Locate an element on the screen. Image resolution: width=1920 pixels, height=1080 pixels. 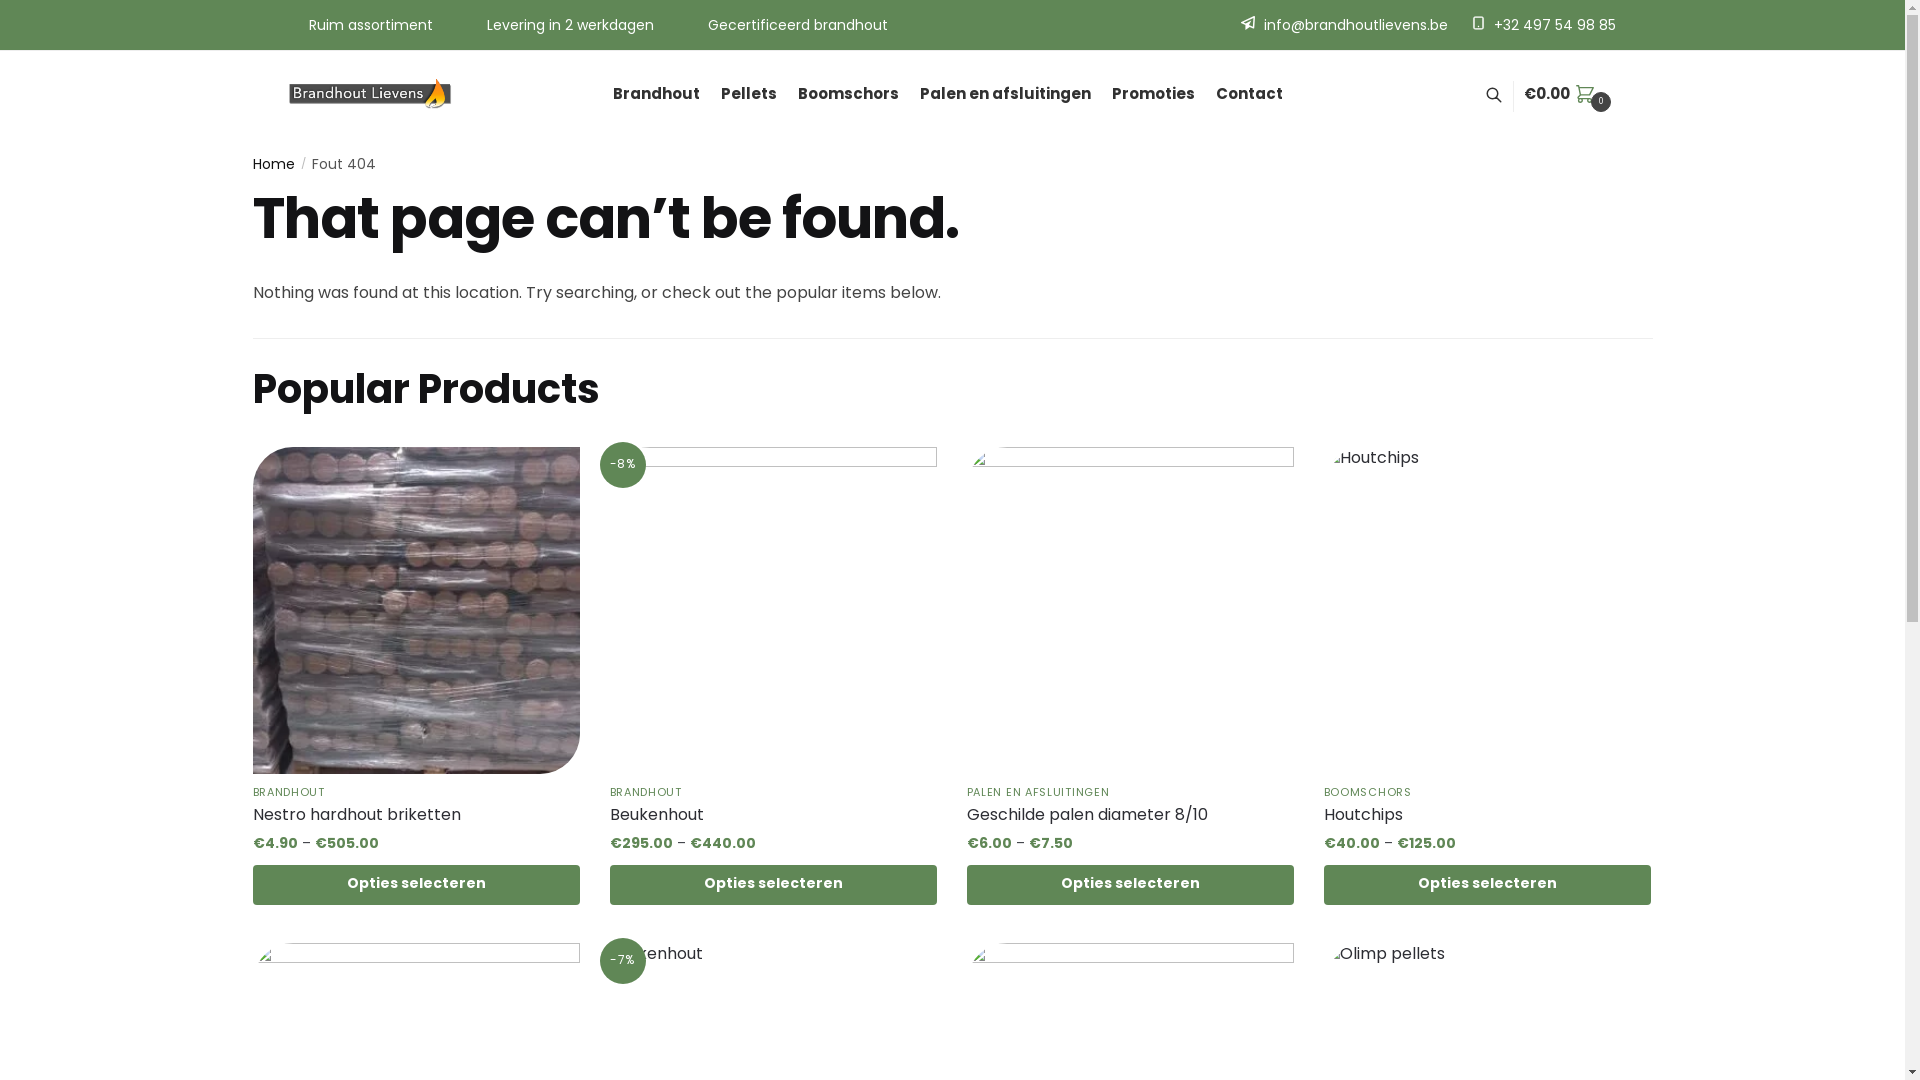
Boomschors is located at coordinates (849, 96).